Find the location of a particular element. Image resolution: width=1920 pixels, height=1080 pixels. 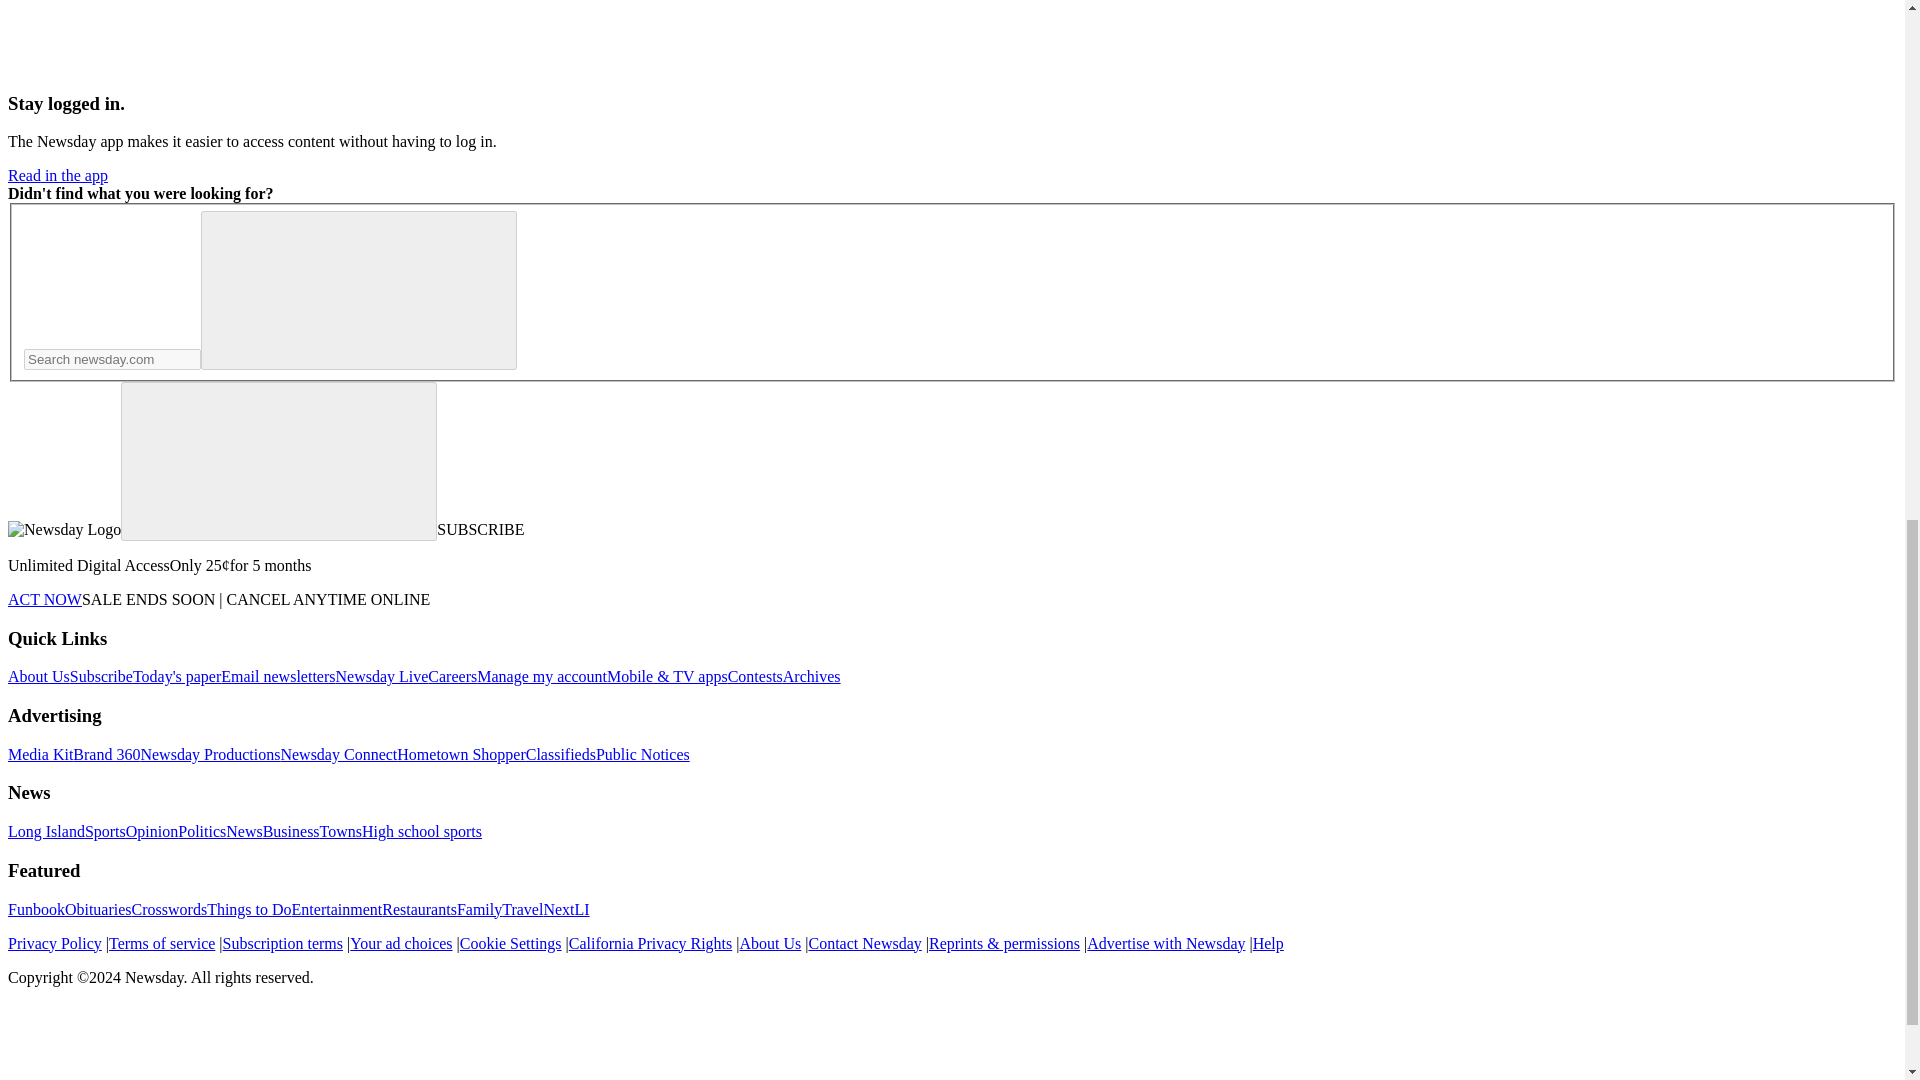

Newsday Live is located at coordinates (381, 676).